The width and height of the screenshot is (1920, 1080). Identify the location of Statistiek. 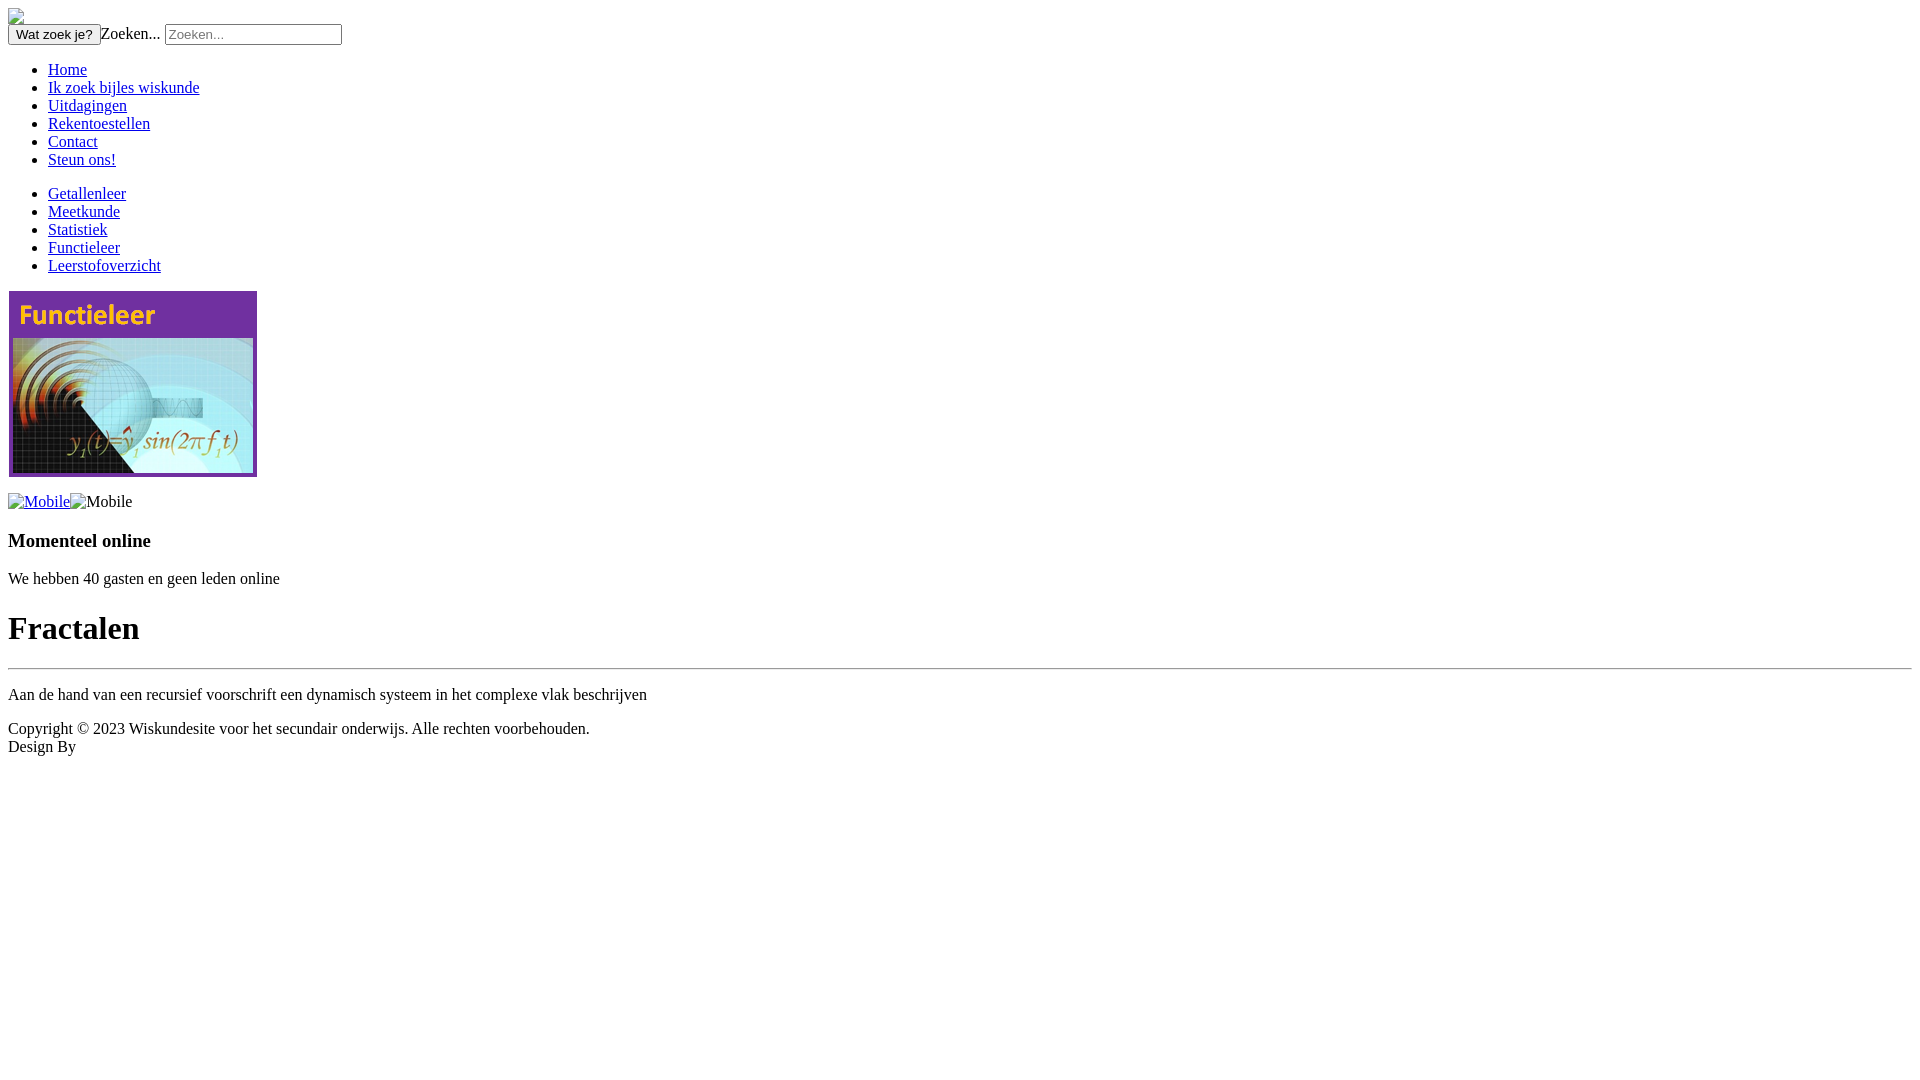
(78, 230).